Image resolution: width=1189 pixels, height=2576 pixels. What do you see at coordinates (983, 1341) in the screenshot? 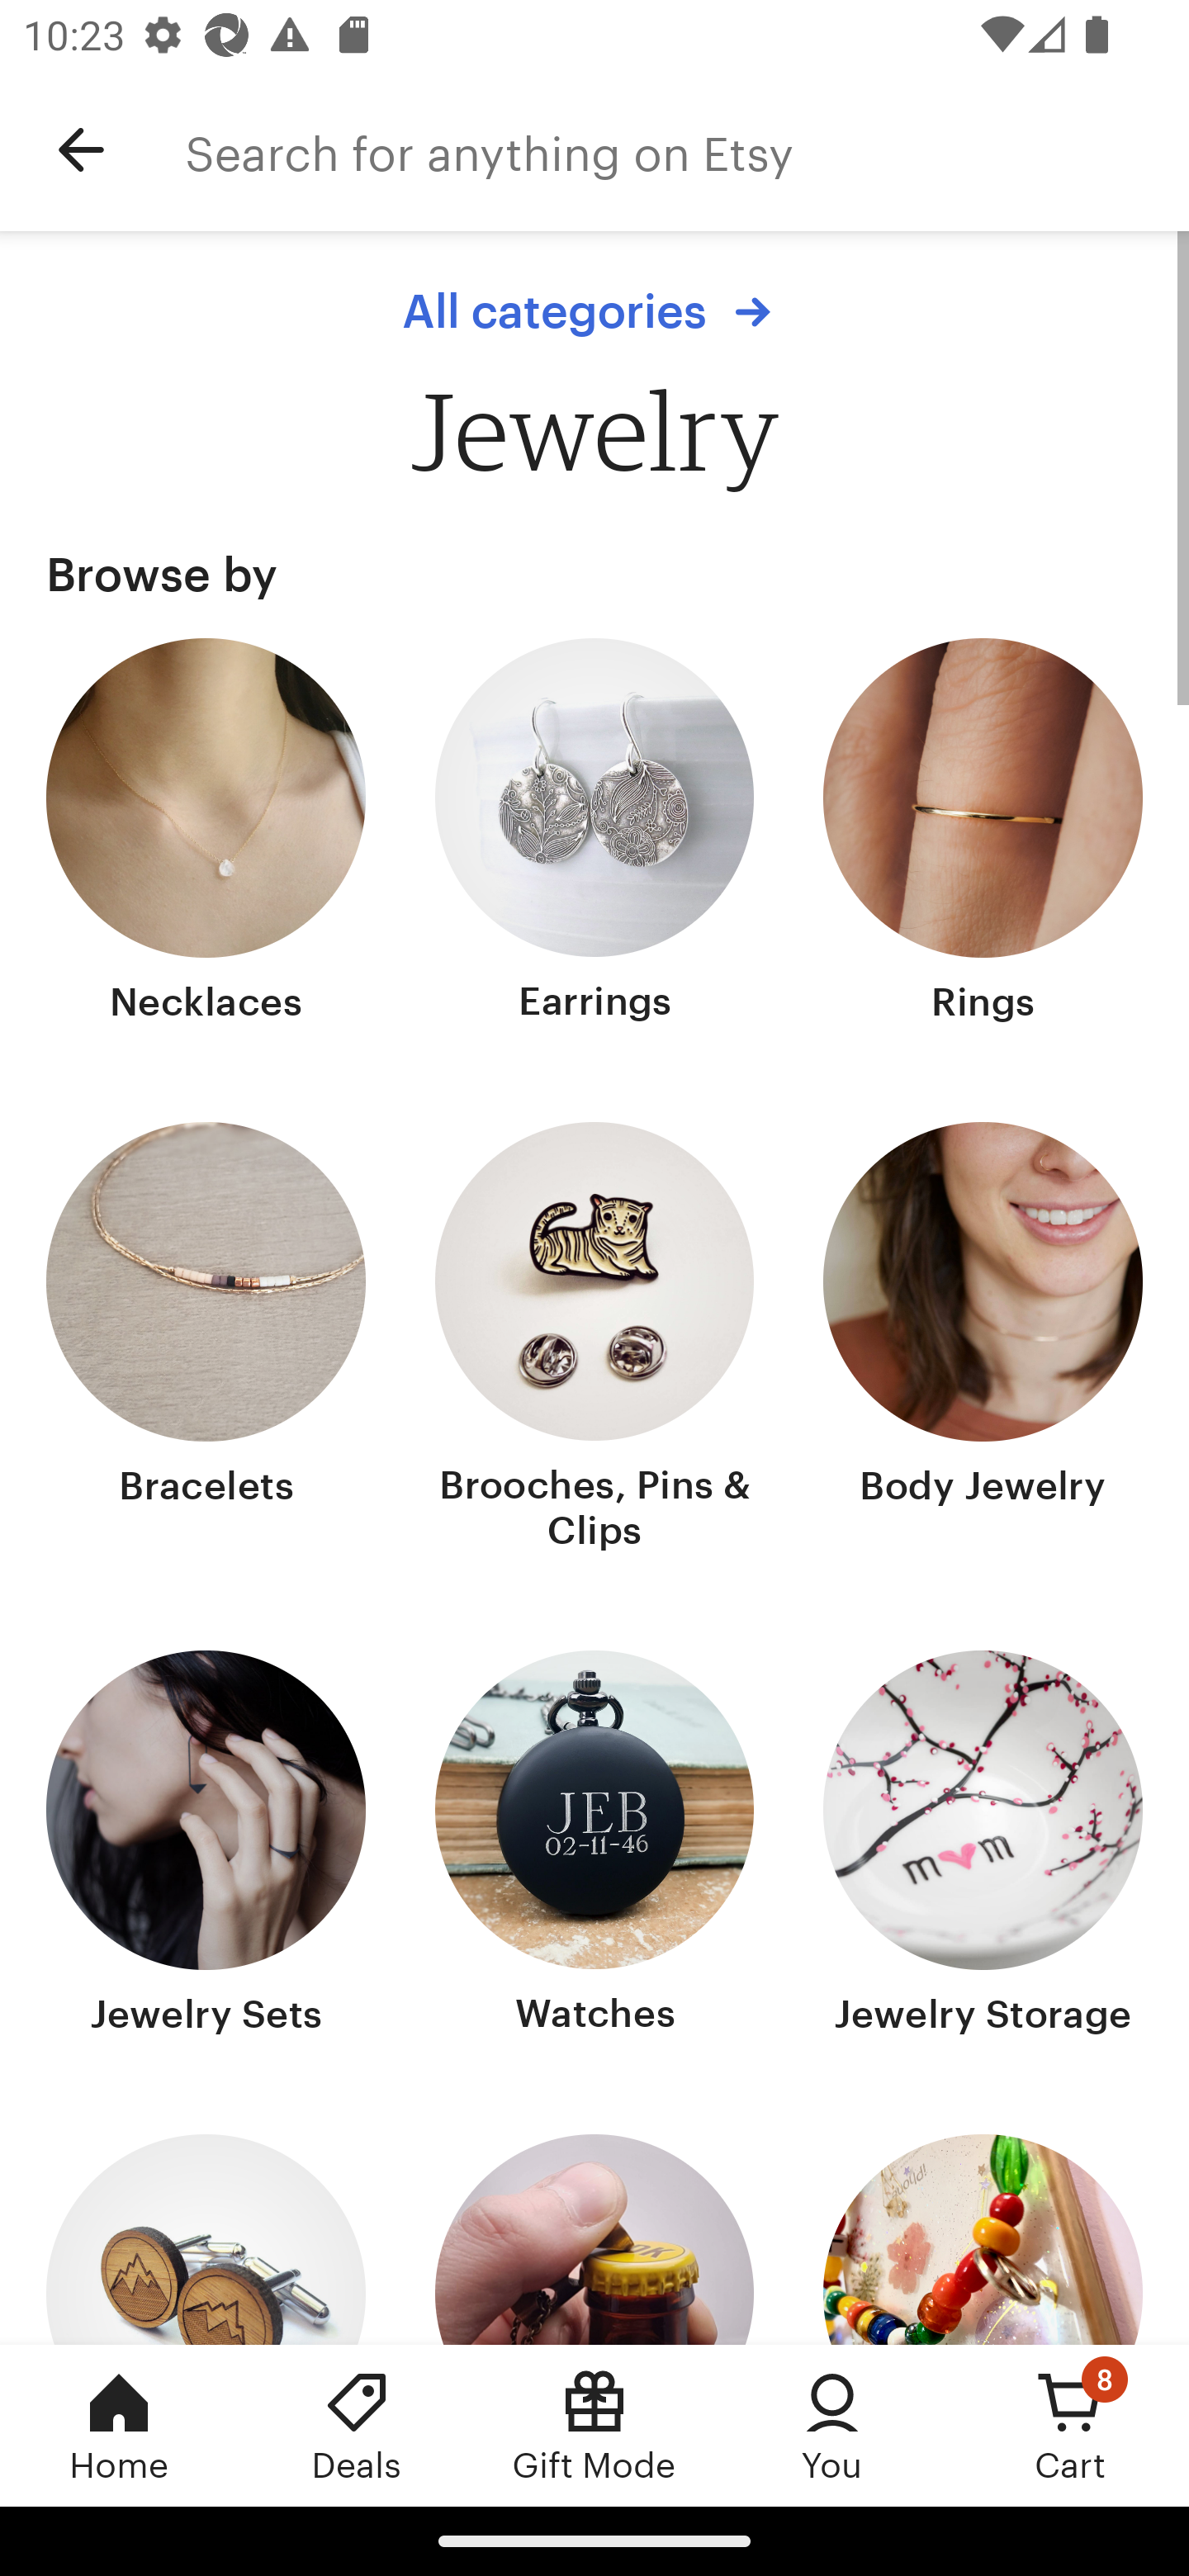
I see `Body Jewelry` at bounding box center [983, 1341].